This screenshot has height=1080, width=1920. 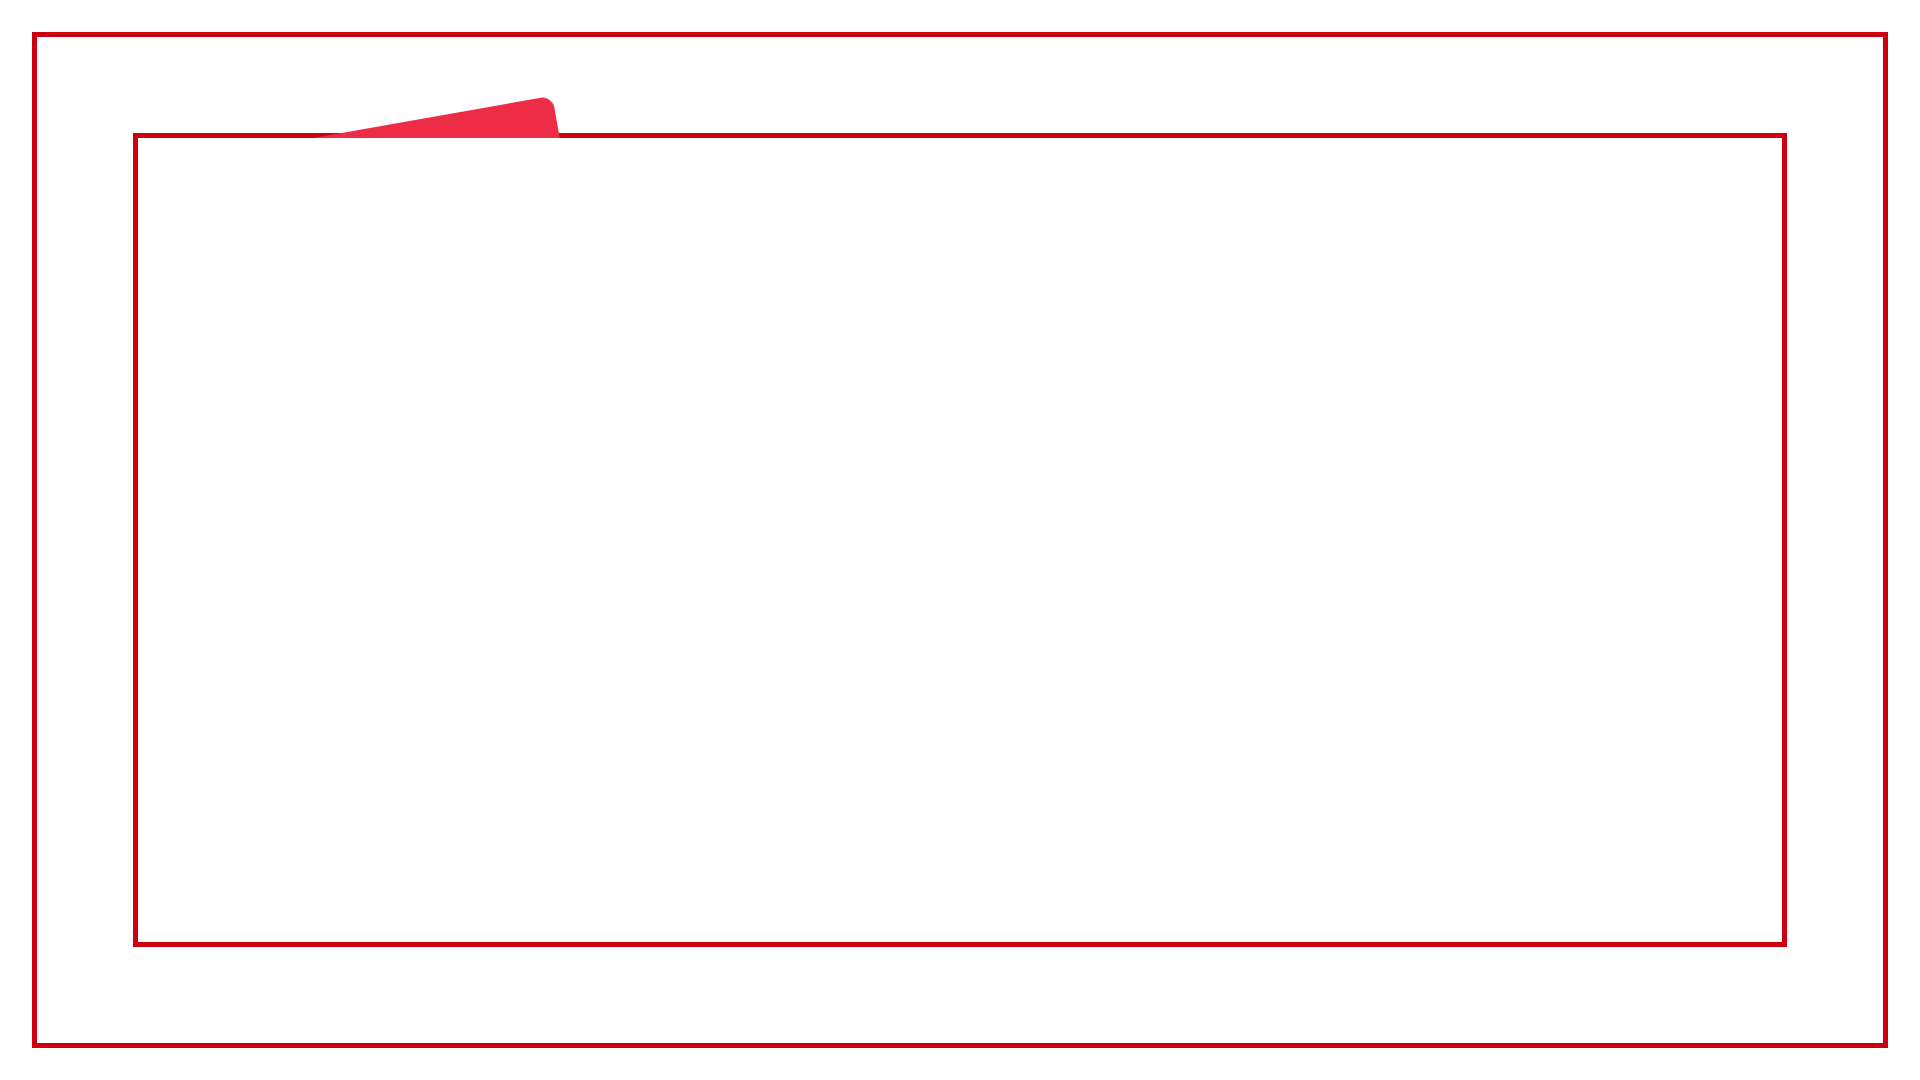 I want to click on CATERING, so click(x=224, y=348).